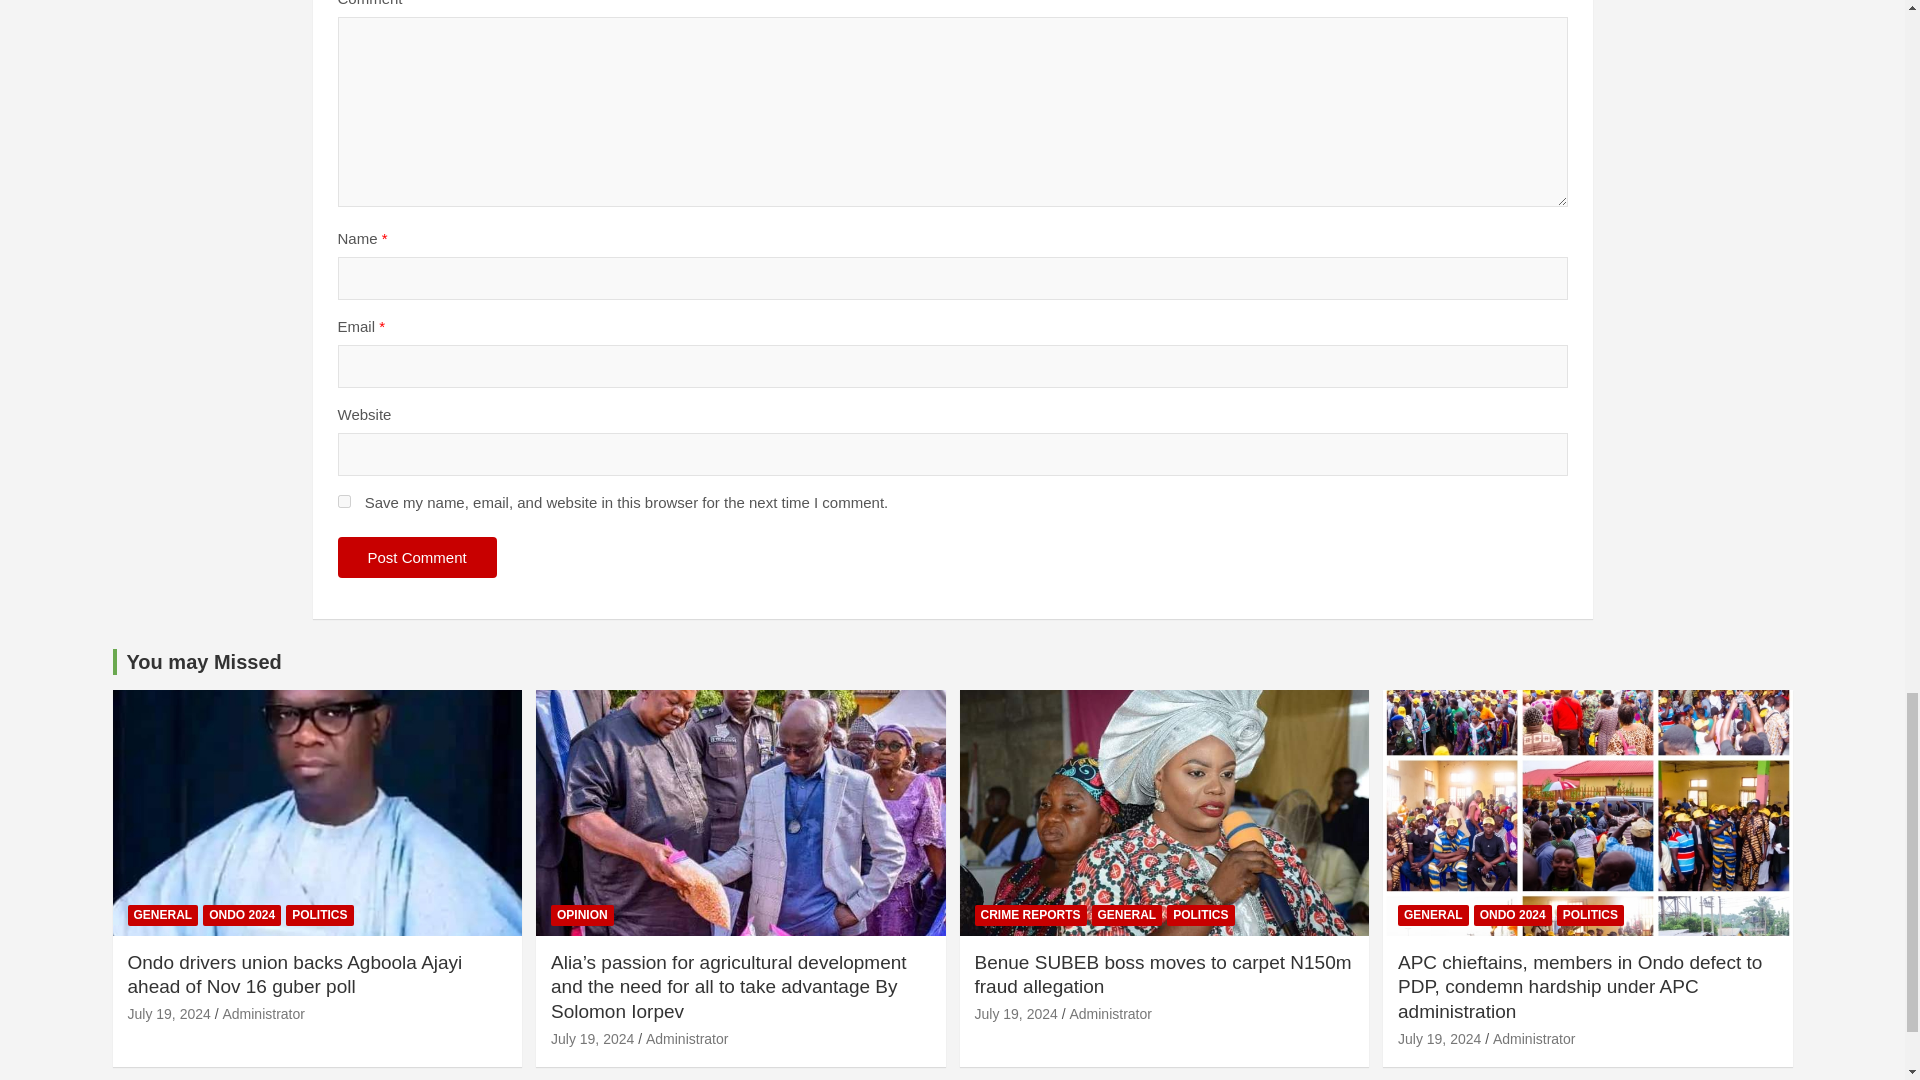  What do you see at coordinates (320, 915) in the screenshot?
I see `POLITICS` at bounding box center [320, 915].